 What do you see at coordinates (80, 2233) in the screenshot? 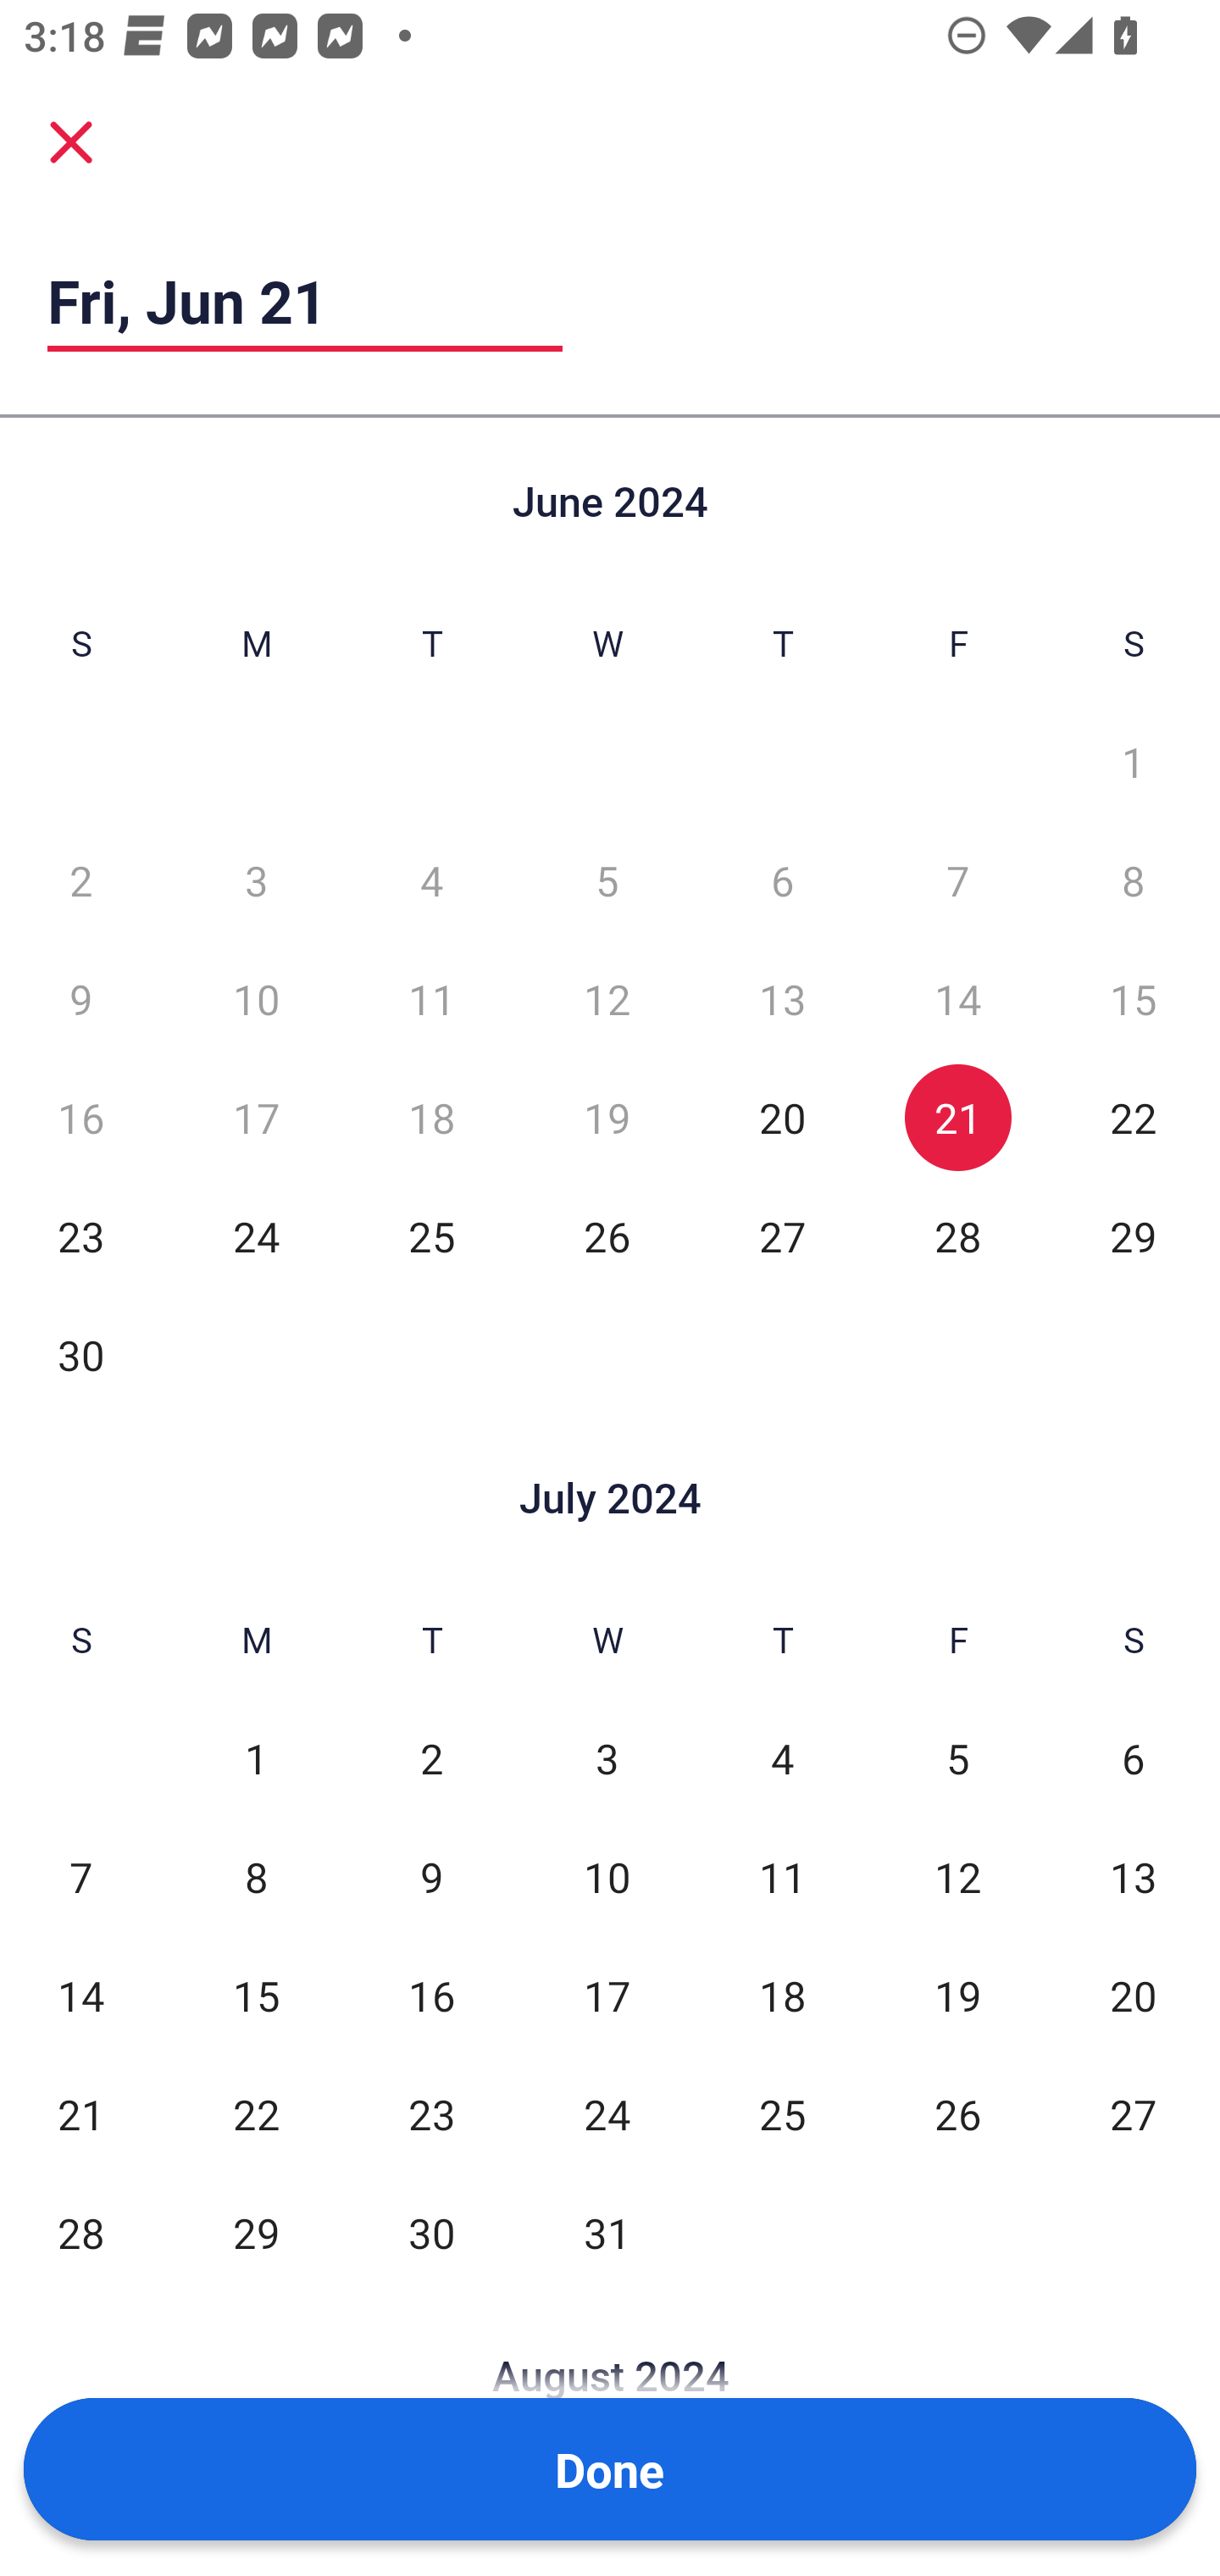
I see `28 Sun, Jul 28, Not Selected` at bounding box center [80, 2233].